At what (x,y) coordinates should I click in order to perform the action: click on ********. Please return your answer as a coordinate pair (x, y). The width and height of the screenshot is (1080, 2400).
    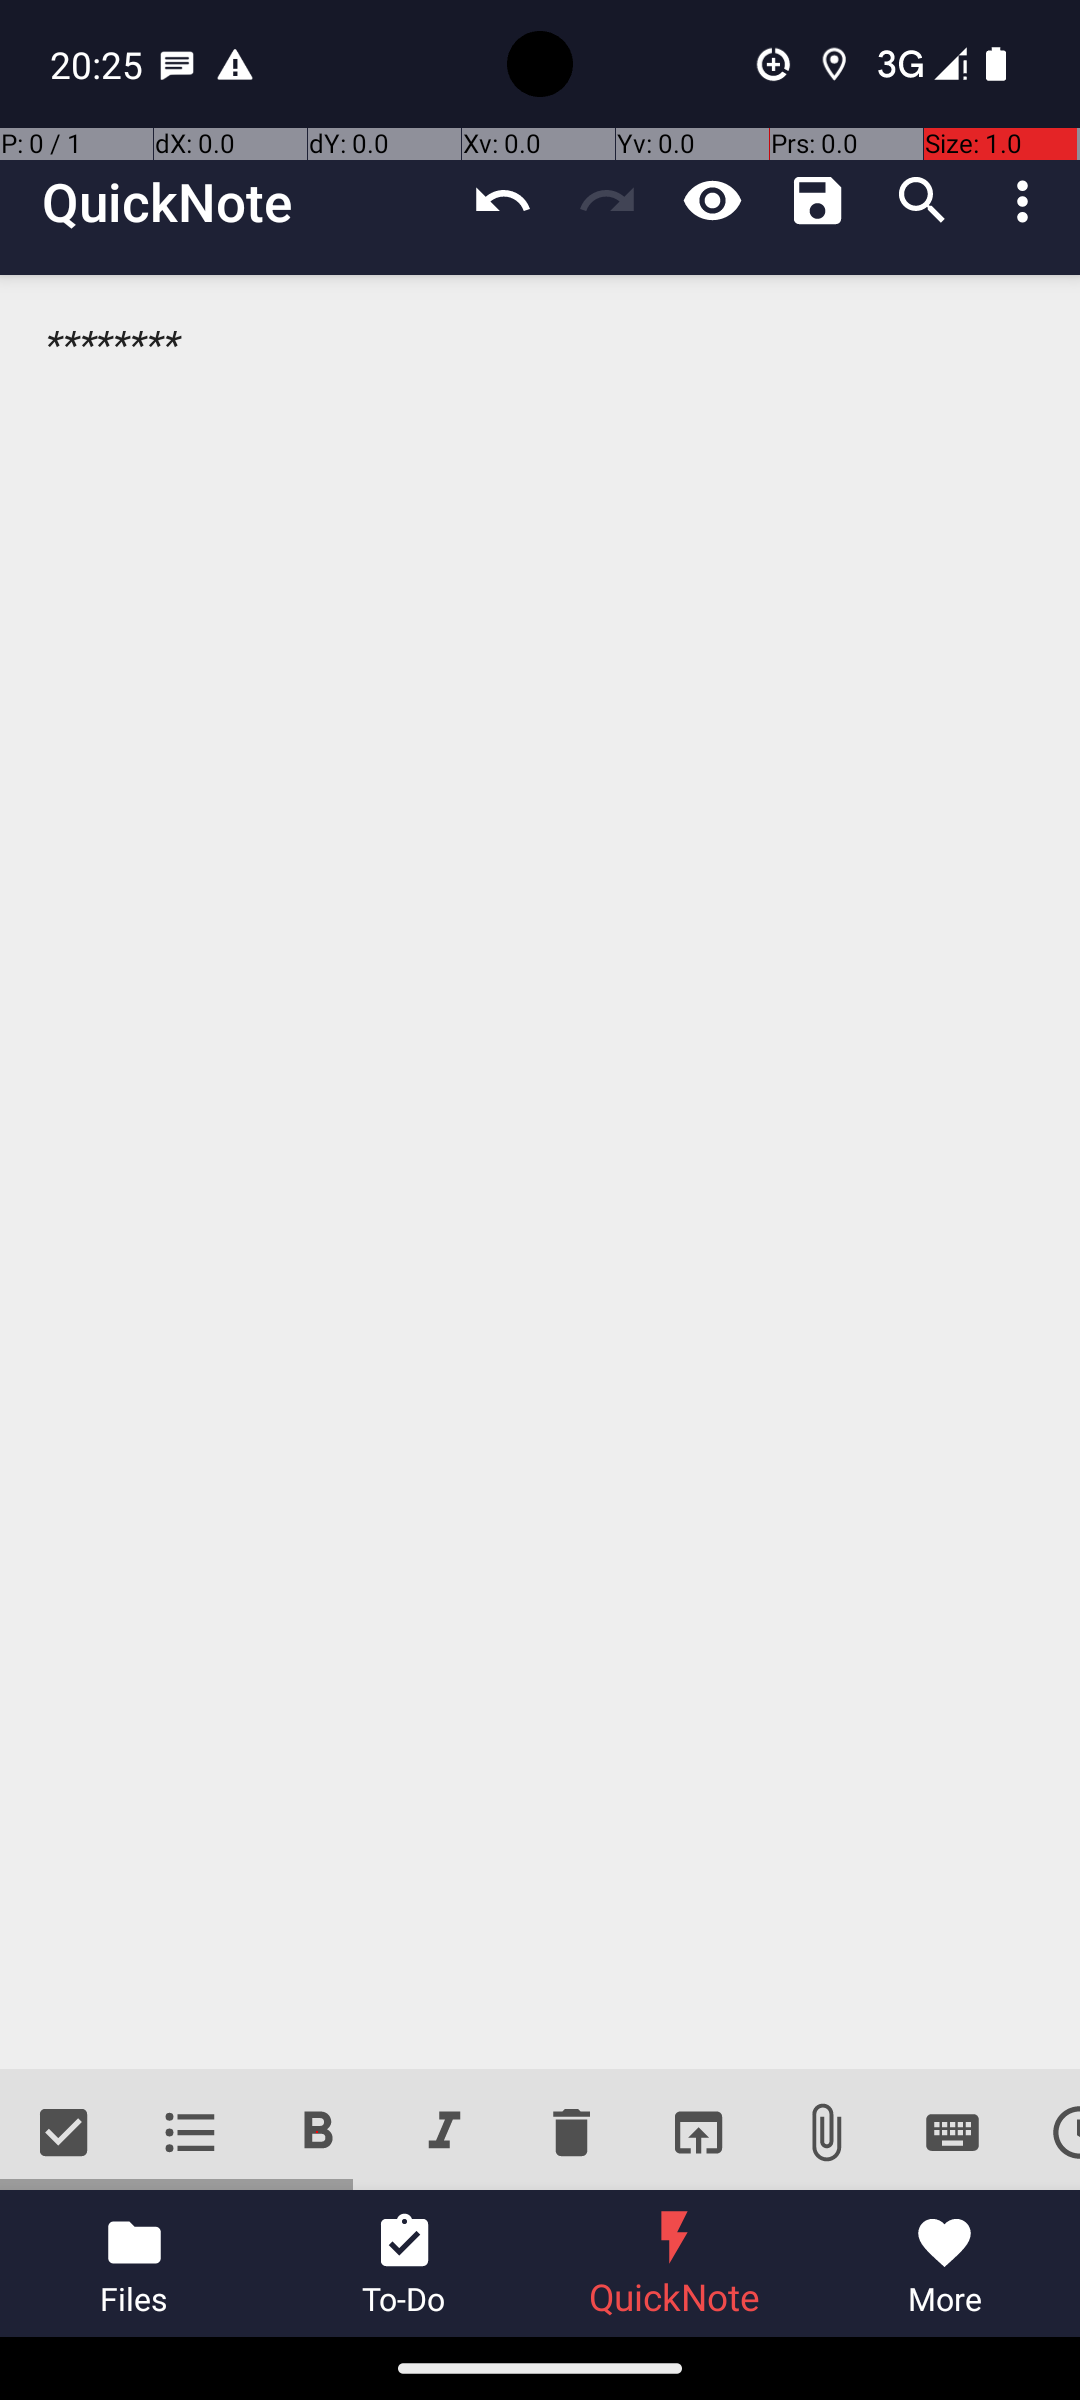
    Looking at the image, I should click on (540, 1172).